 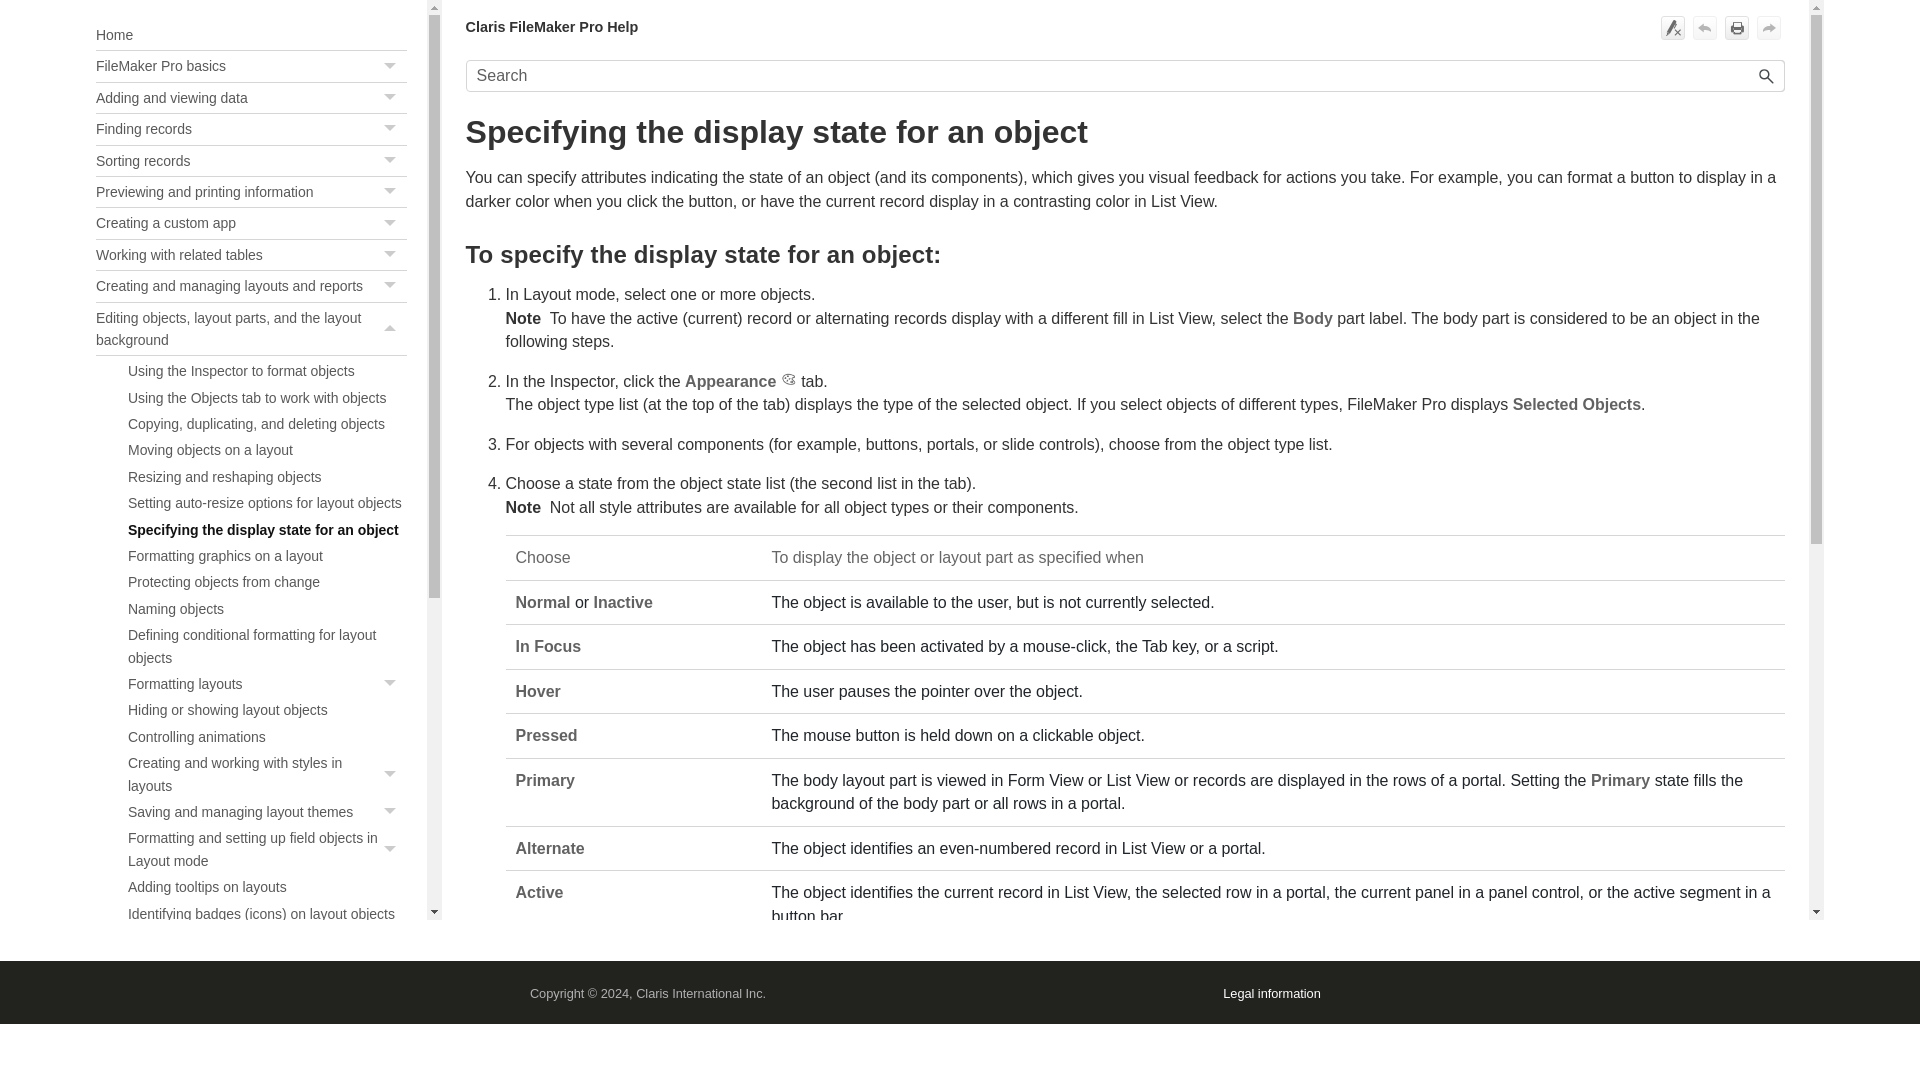 What do you see at coordinates (252, 66) in the screenshot?
I see `Specifying the display state for an object` at bounding box center [252, 66].